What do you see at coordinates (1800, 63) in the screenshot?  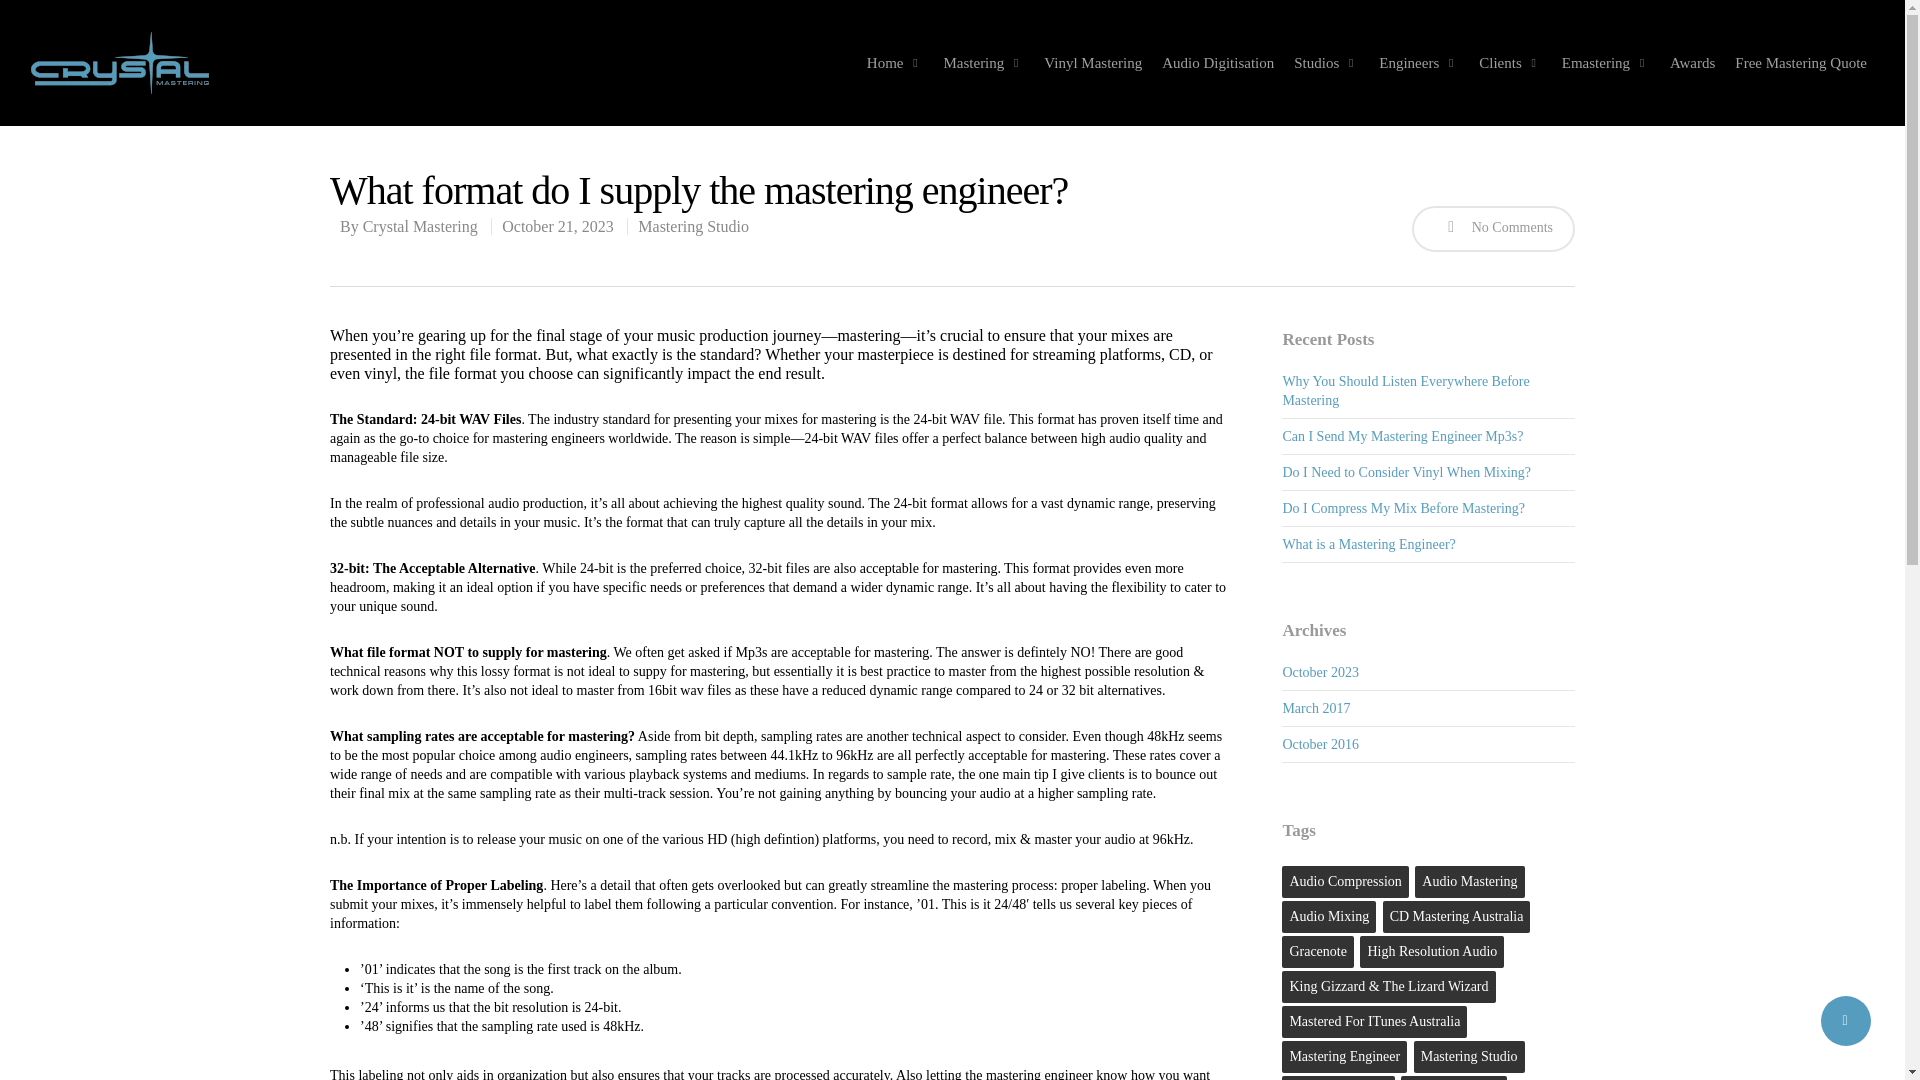 I see `Free Mastering Quote` at bounding box center [1800, 63].